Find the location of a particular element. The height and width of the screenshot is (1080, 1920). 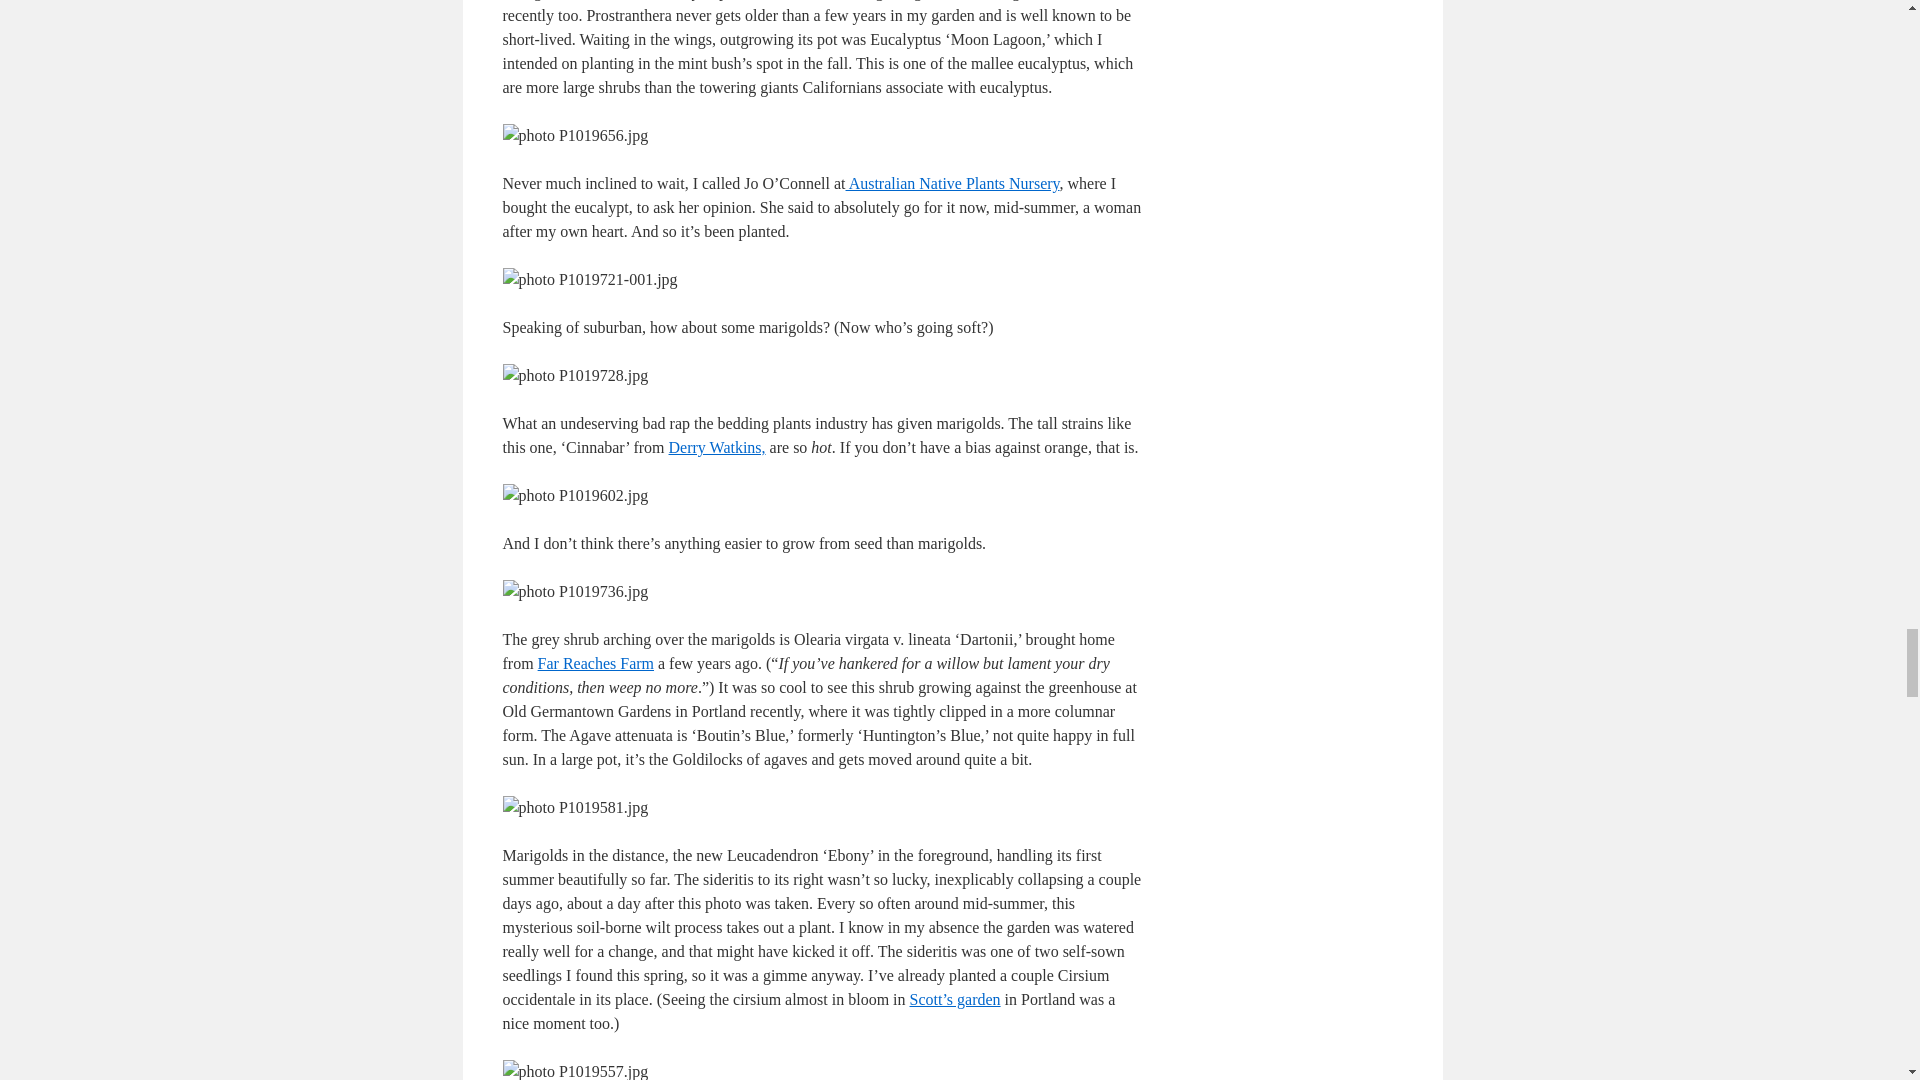

Far Reaches Farm is located at coordinates (596, 662).